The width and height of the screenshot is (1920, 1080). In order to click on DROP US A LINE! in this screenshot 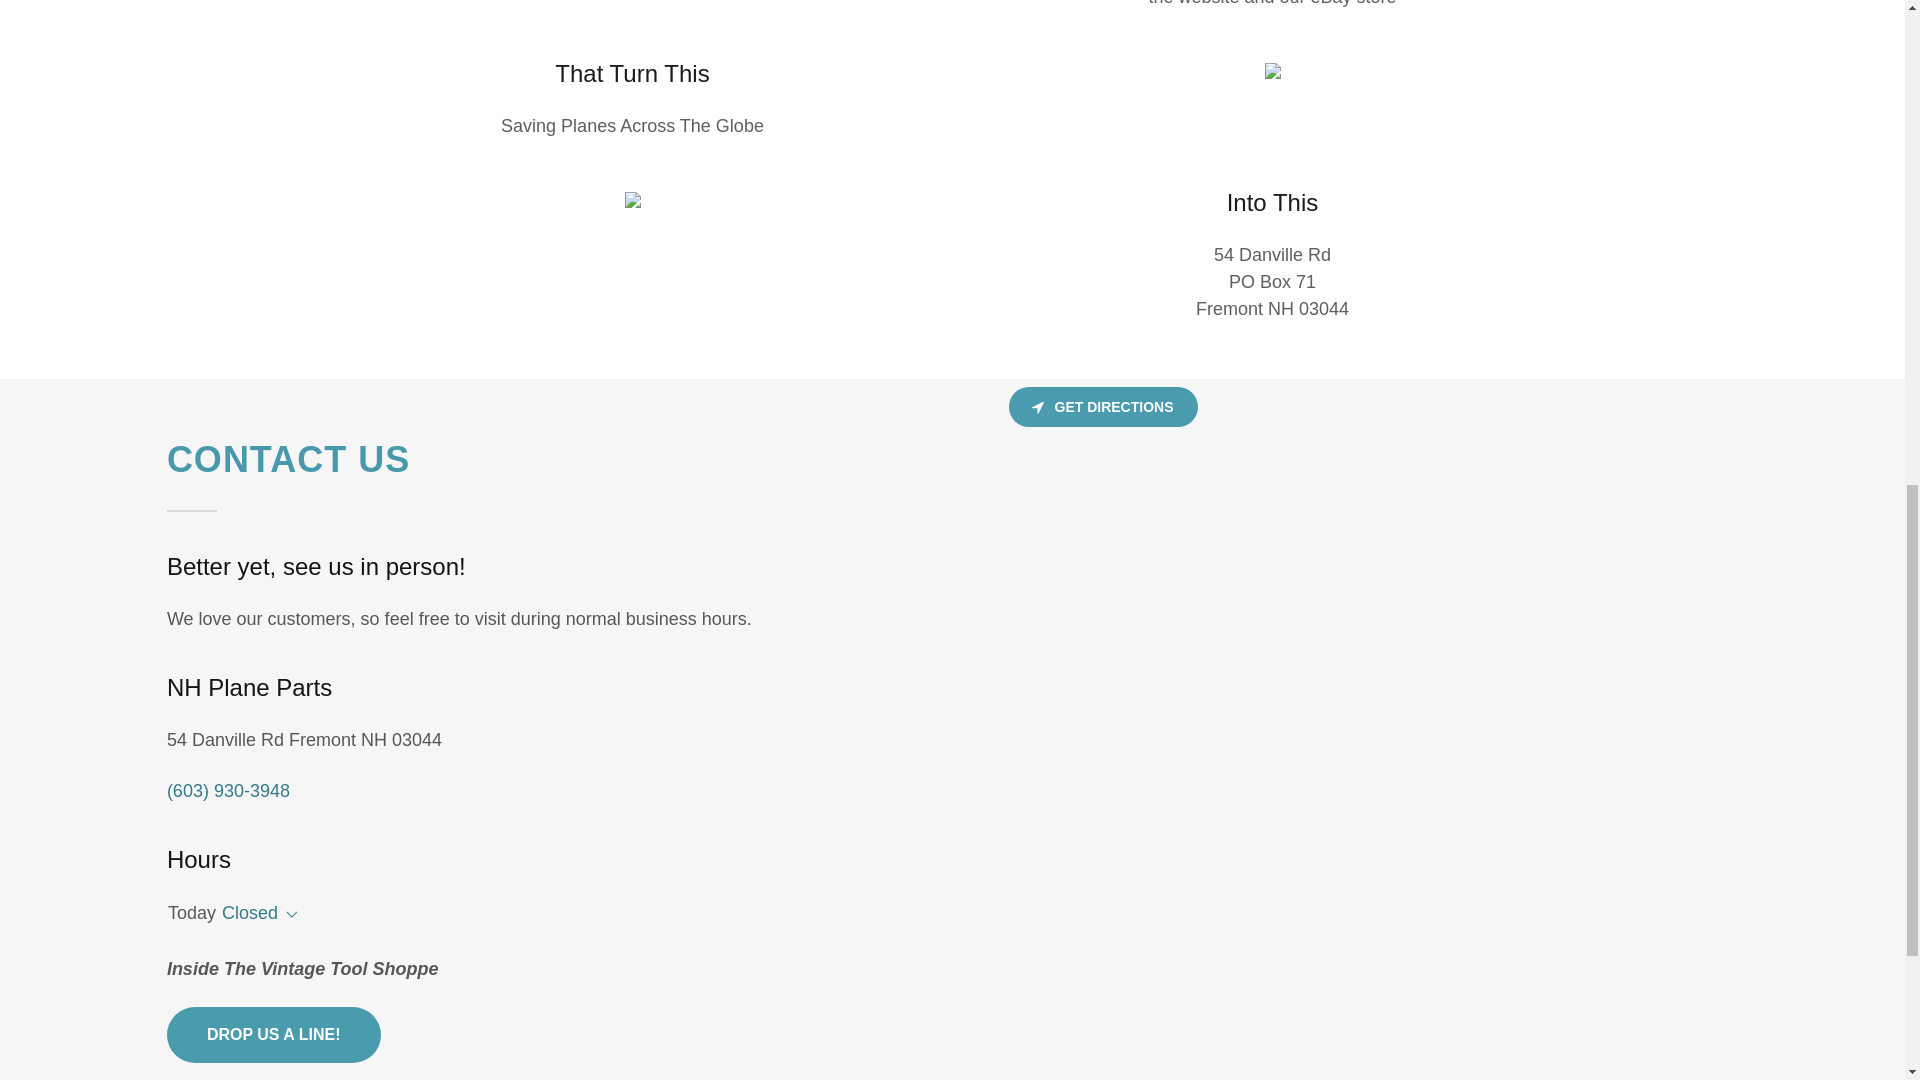, I will do `click(274, 1034)`.